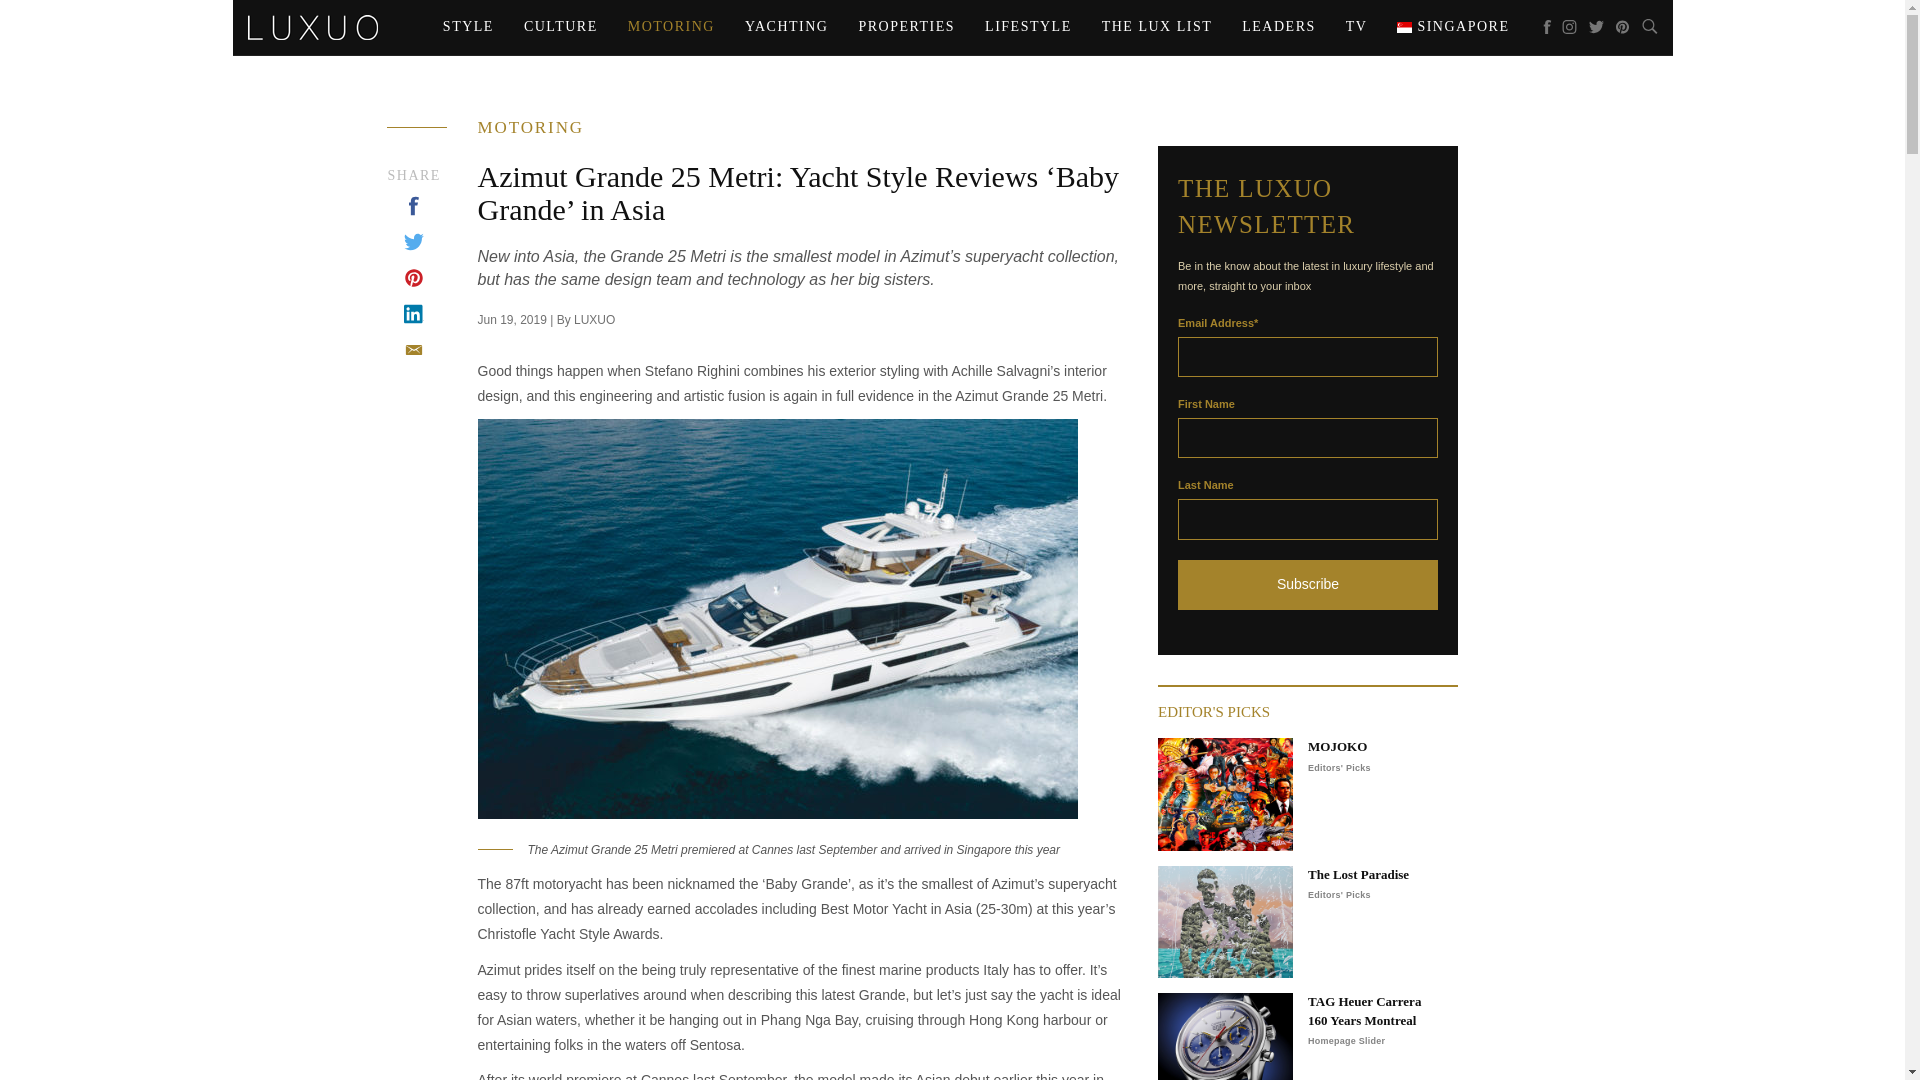 The width and height of the screenshot is (1920, 1080). Describe the element at coordinates (1308, 585) in the screenshot. I see `Subscribe` at that location.